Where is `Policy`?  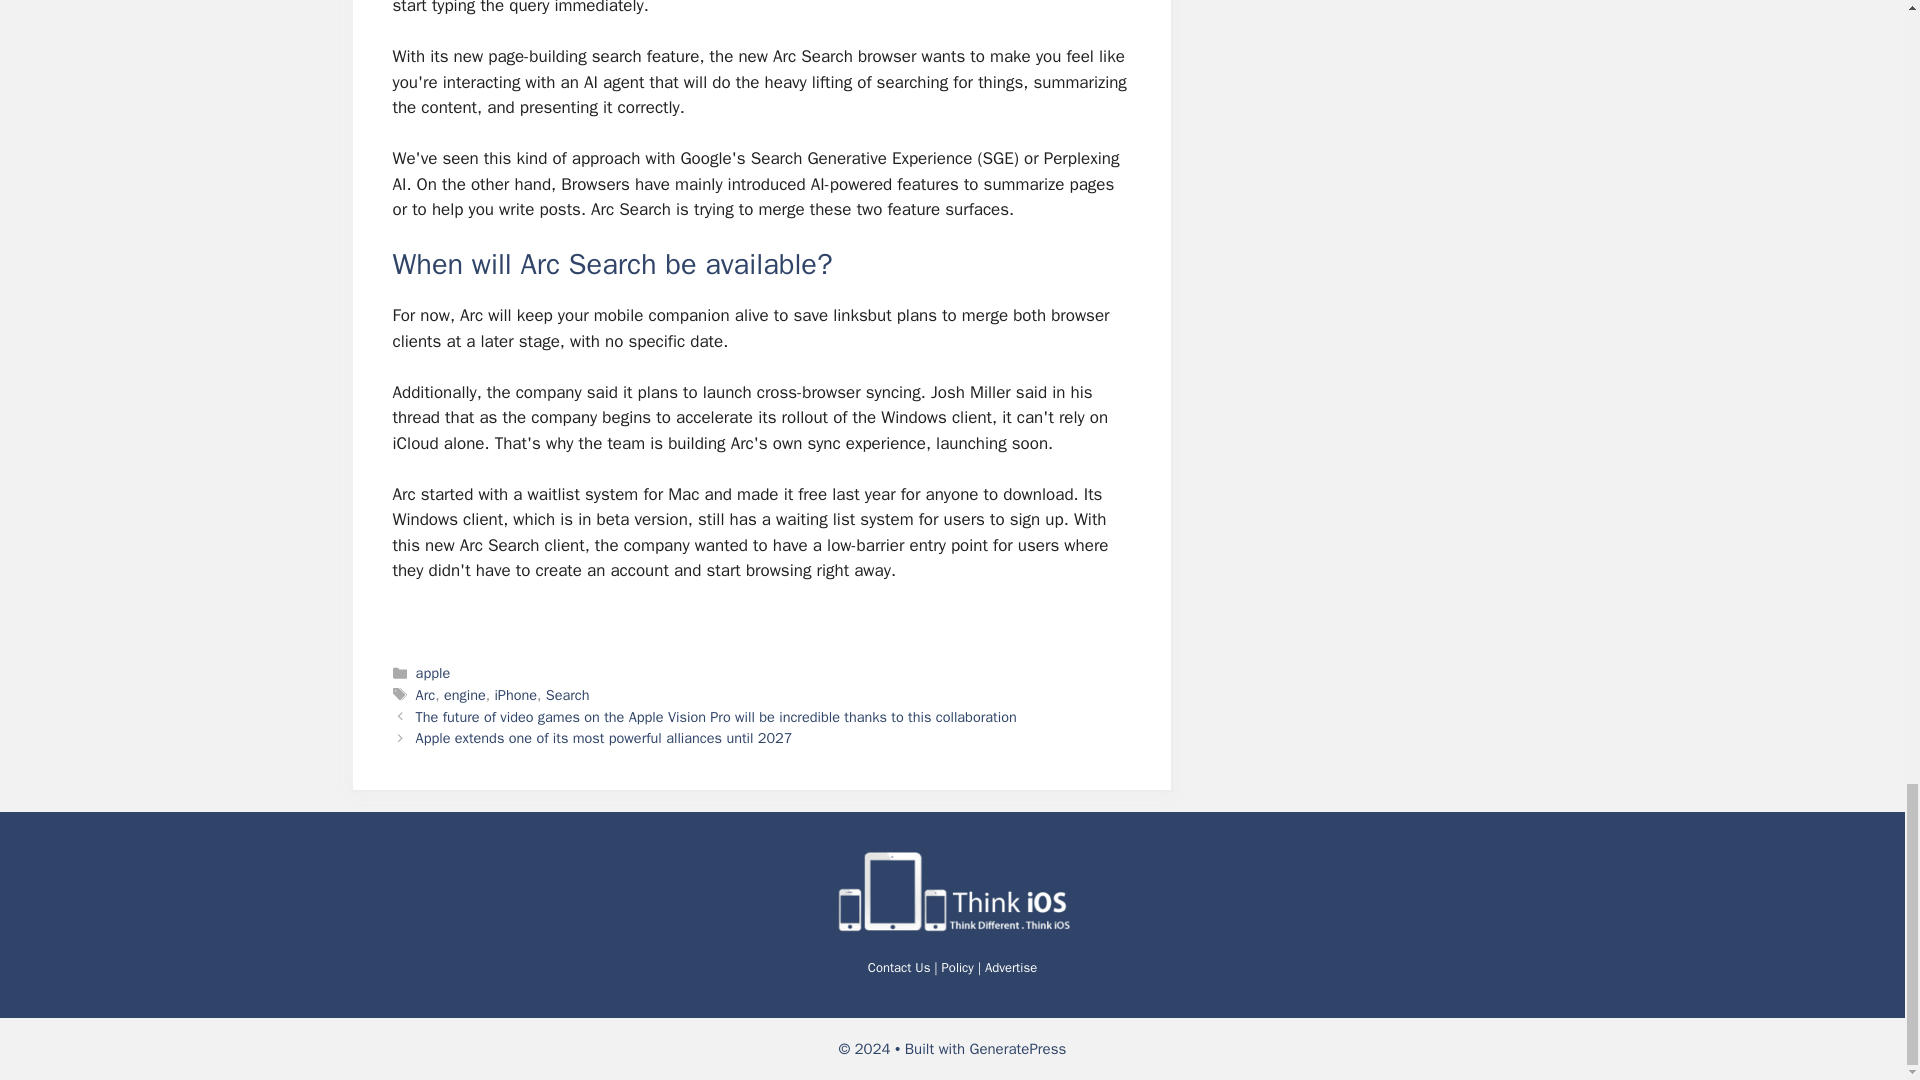 Policy is located at coordinates (958, 968).